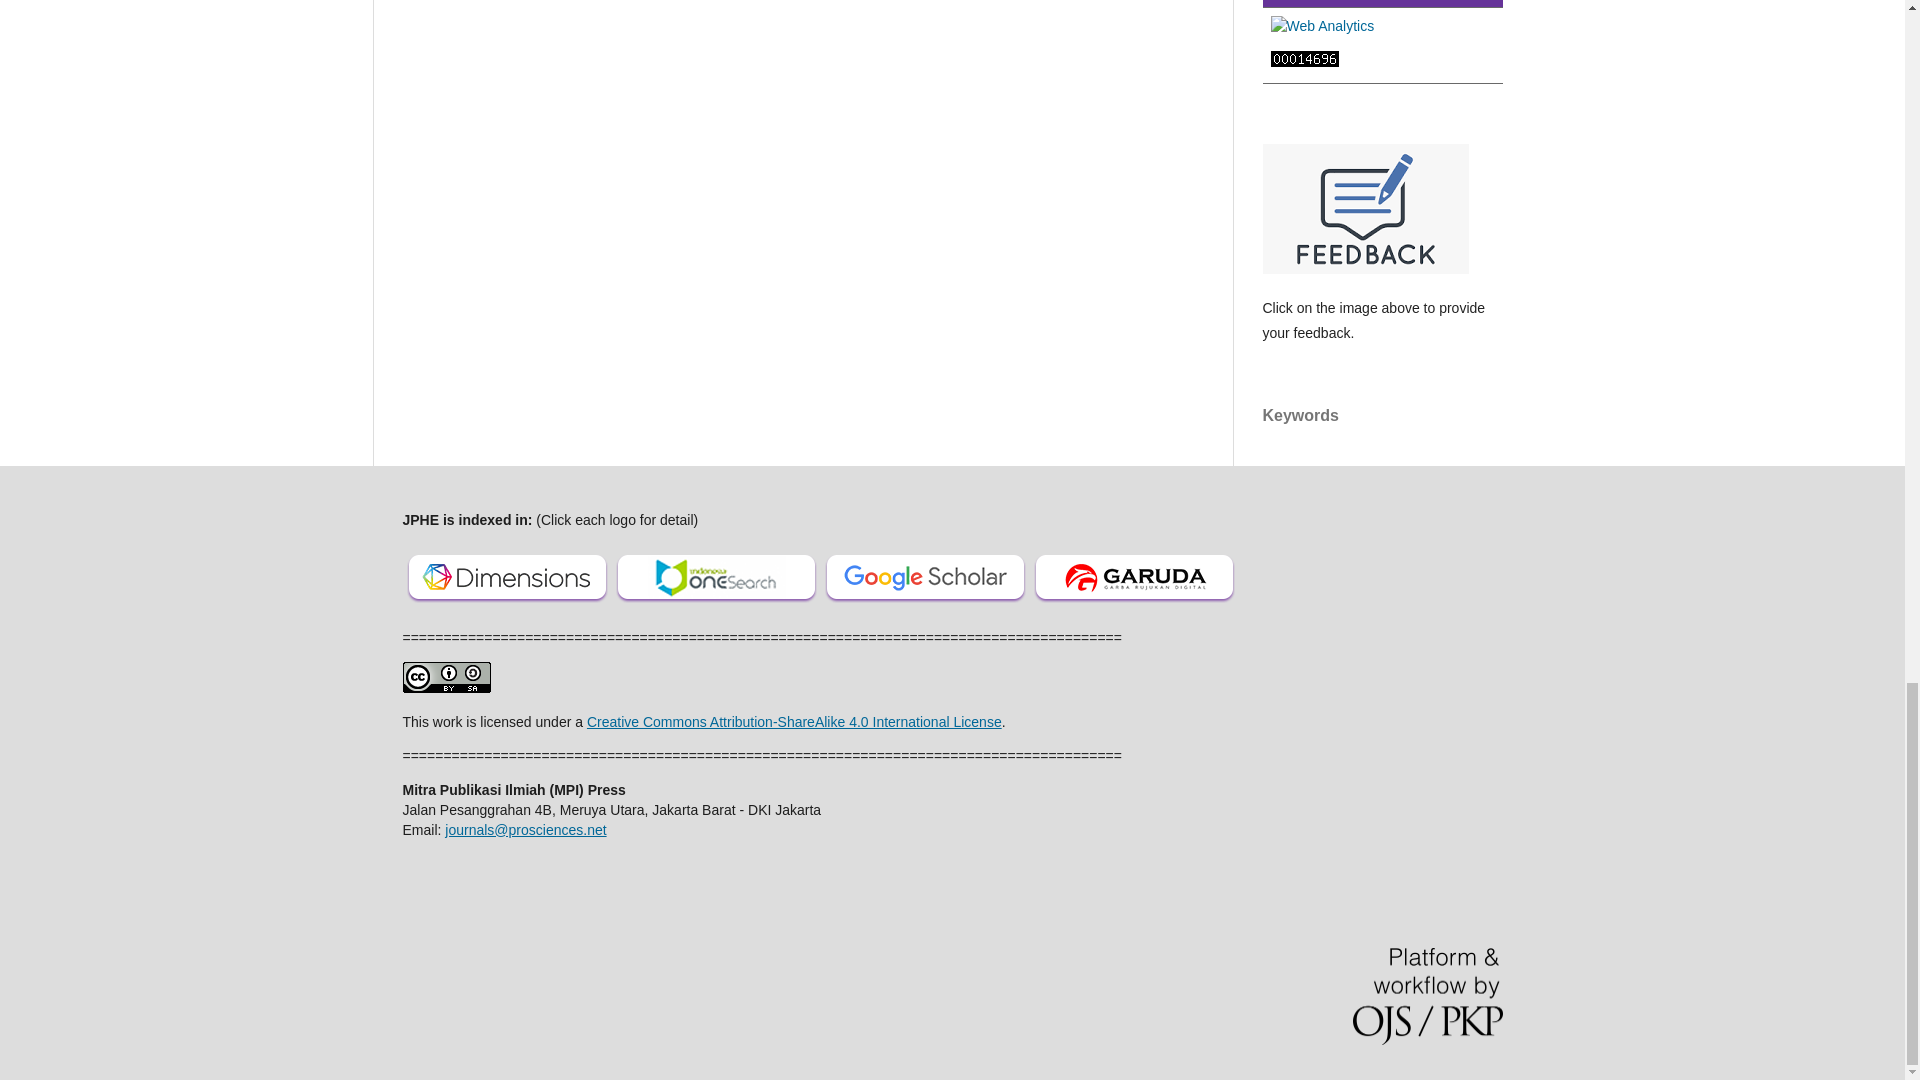 This screenshot has height=1080, width=1920. Describe the element at coordinates (1134, 604) in the screenshot. I see `garuda` at that location.